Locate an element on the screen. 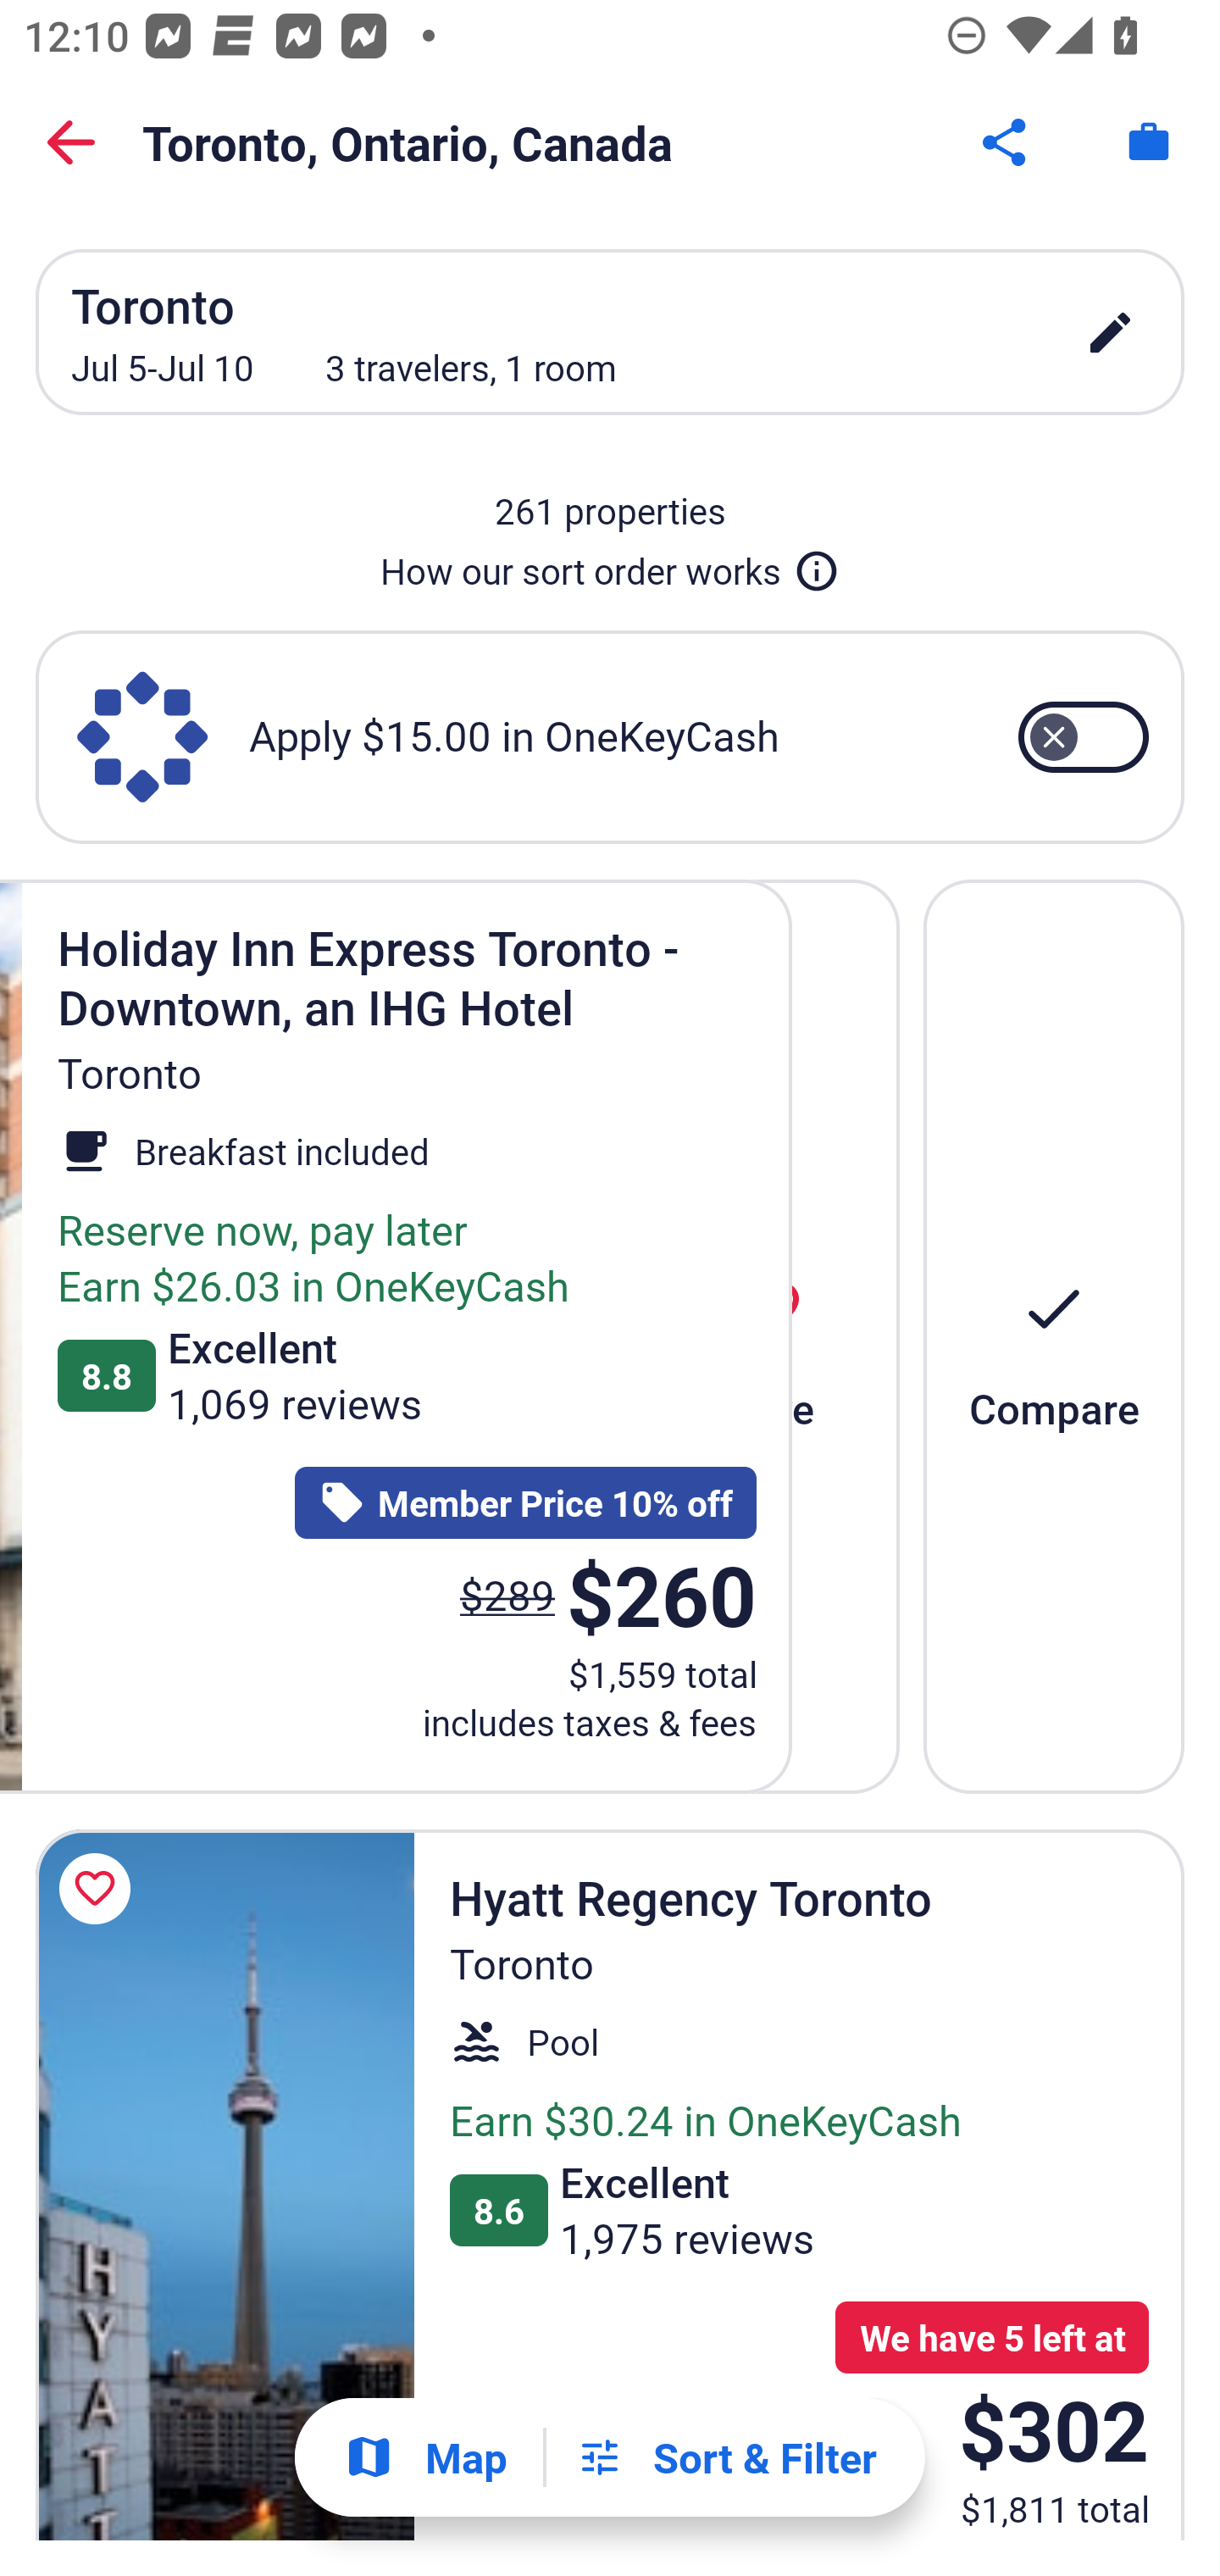 Image resolution: width=1220 pixels, height=2576 pixels. Save Hyatt Regency Toronto to a trip is located at coordinates (100, 1890).